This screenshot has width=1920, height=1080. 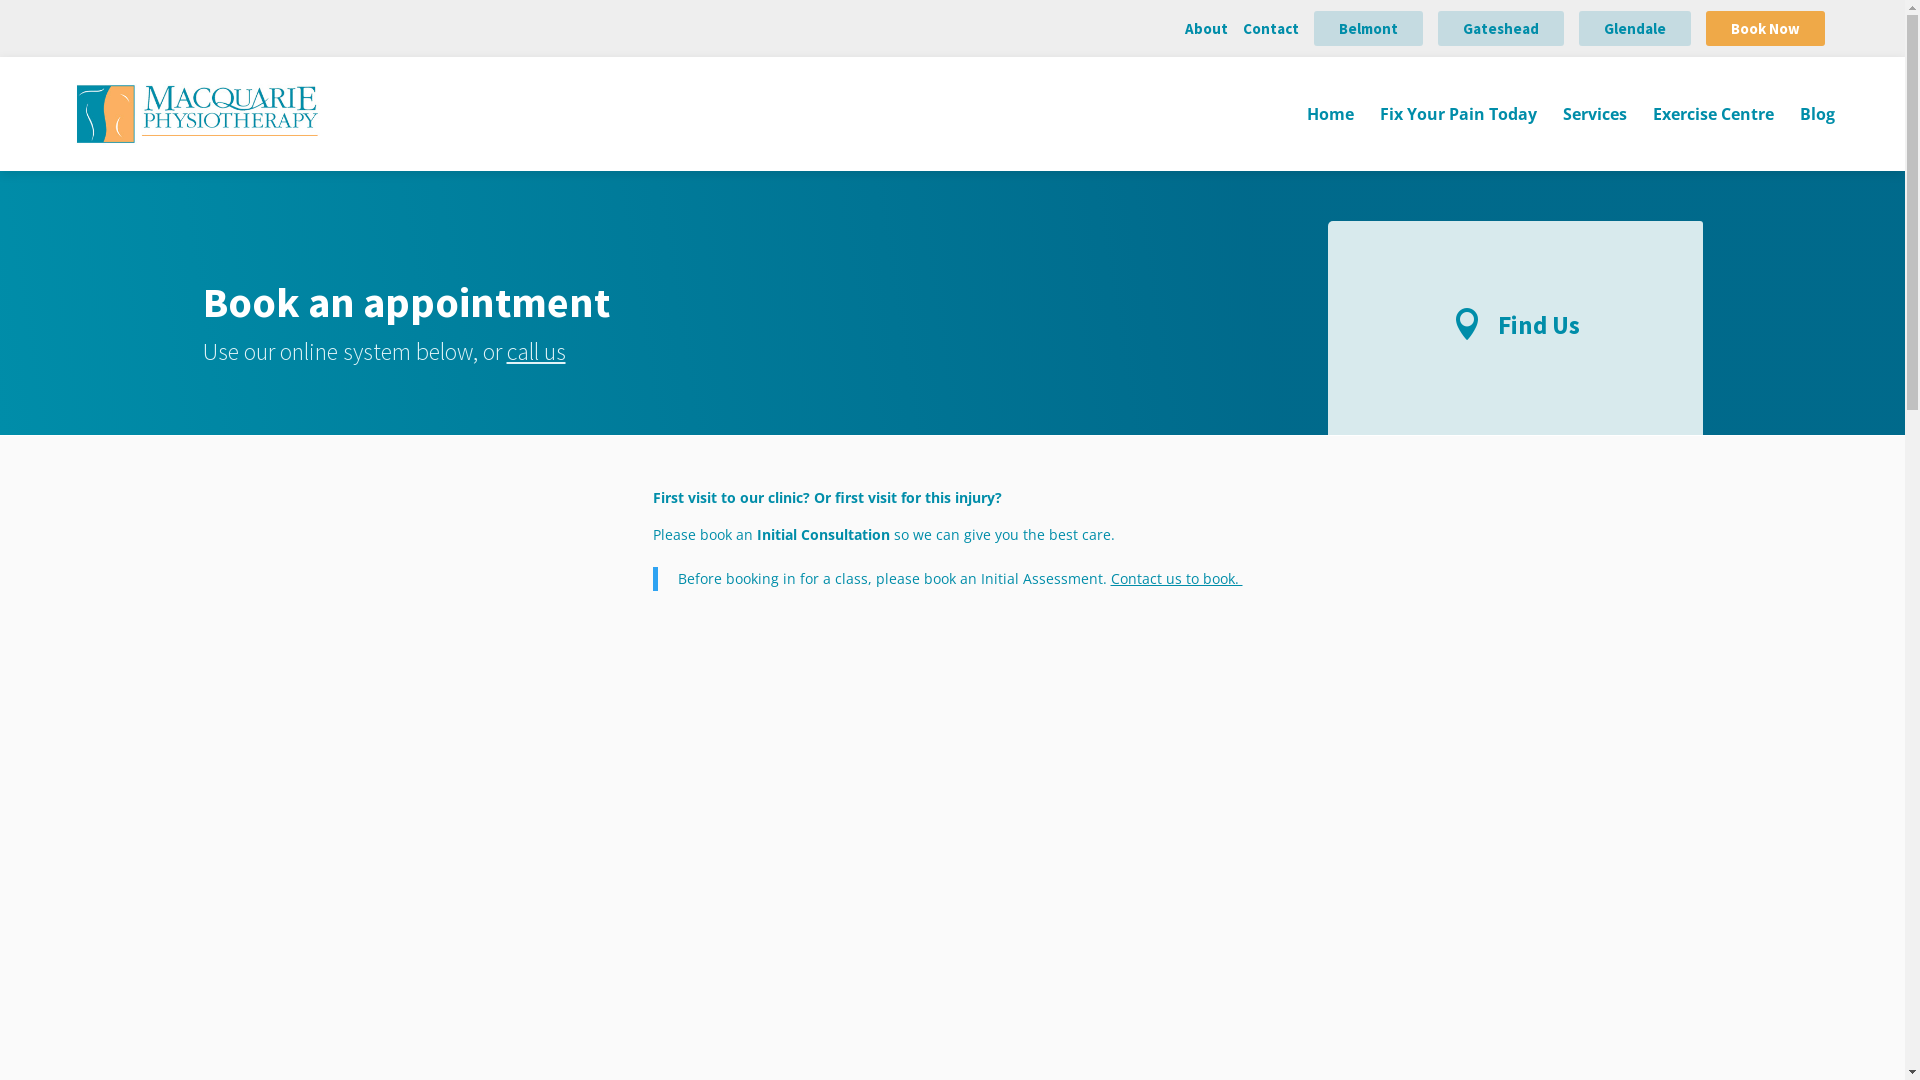 I want to click on Belmont, so click(x=1368, y=28).